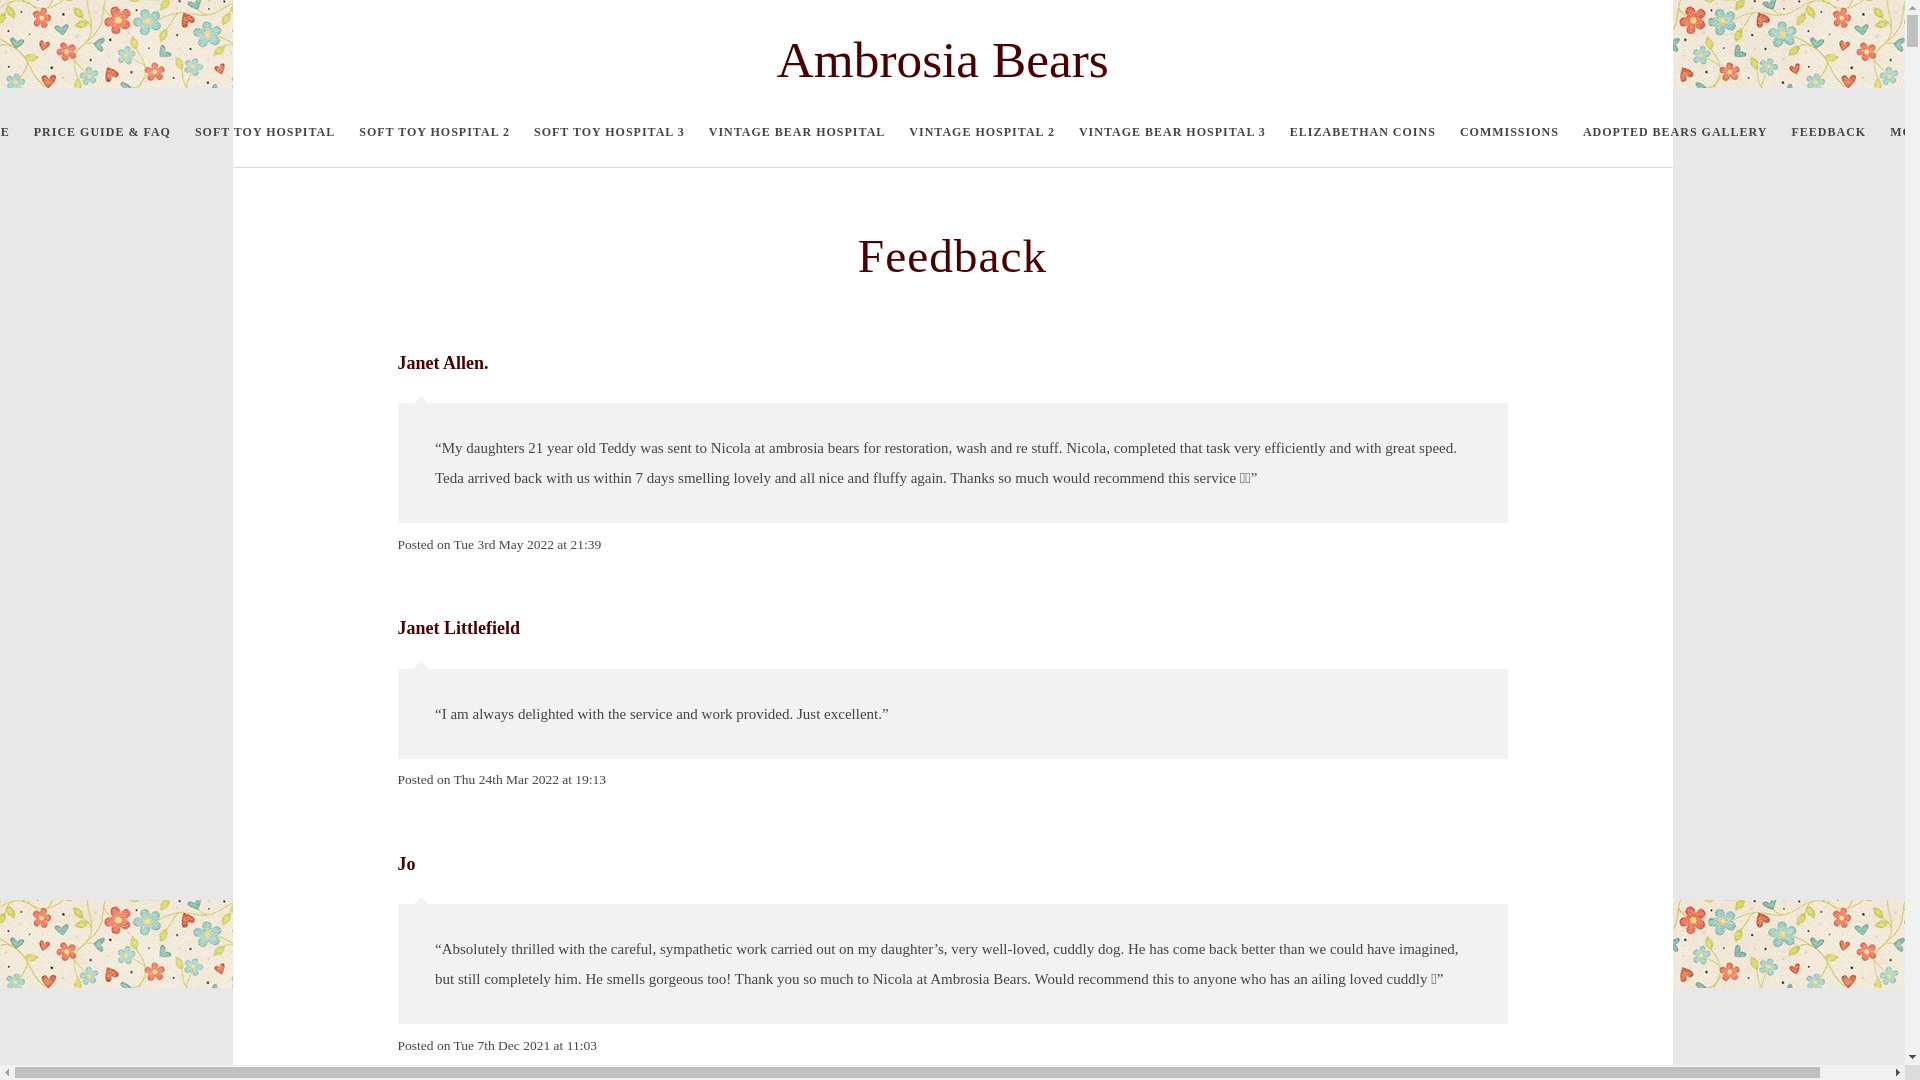 Image resolution: width=1920 pixels, height=1080 pixels. I want to click on Ambrosia Bears, so click(952, 62).